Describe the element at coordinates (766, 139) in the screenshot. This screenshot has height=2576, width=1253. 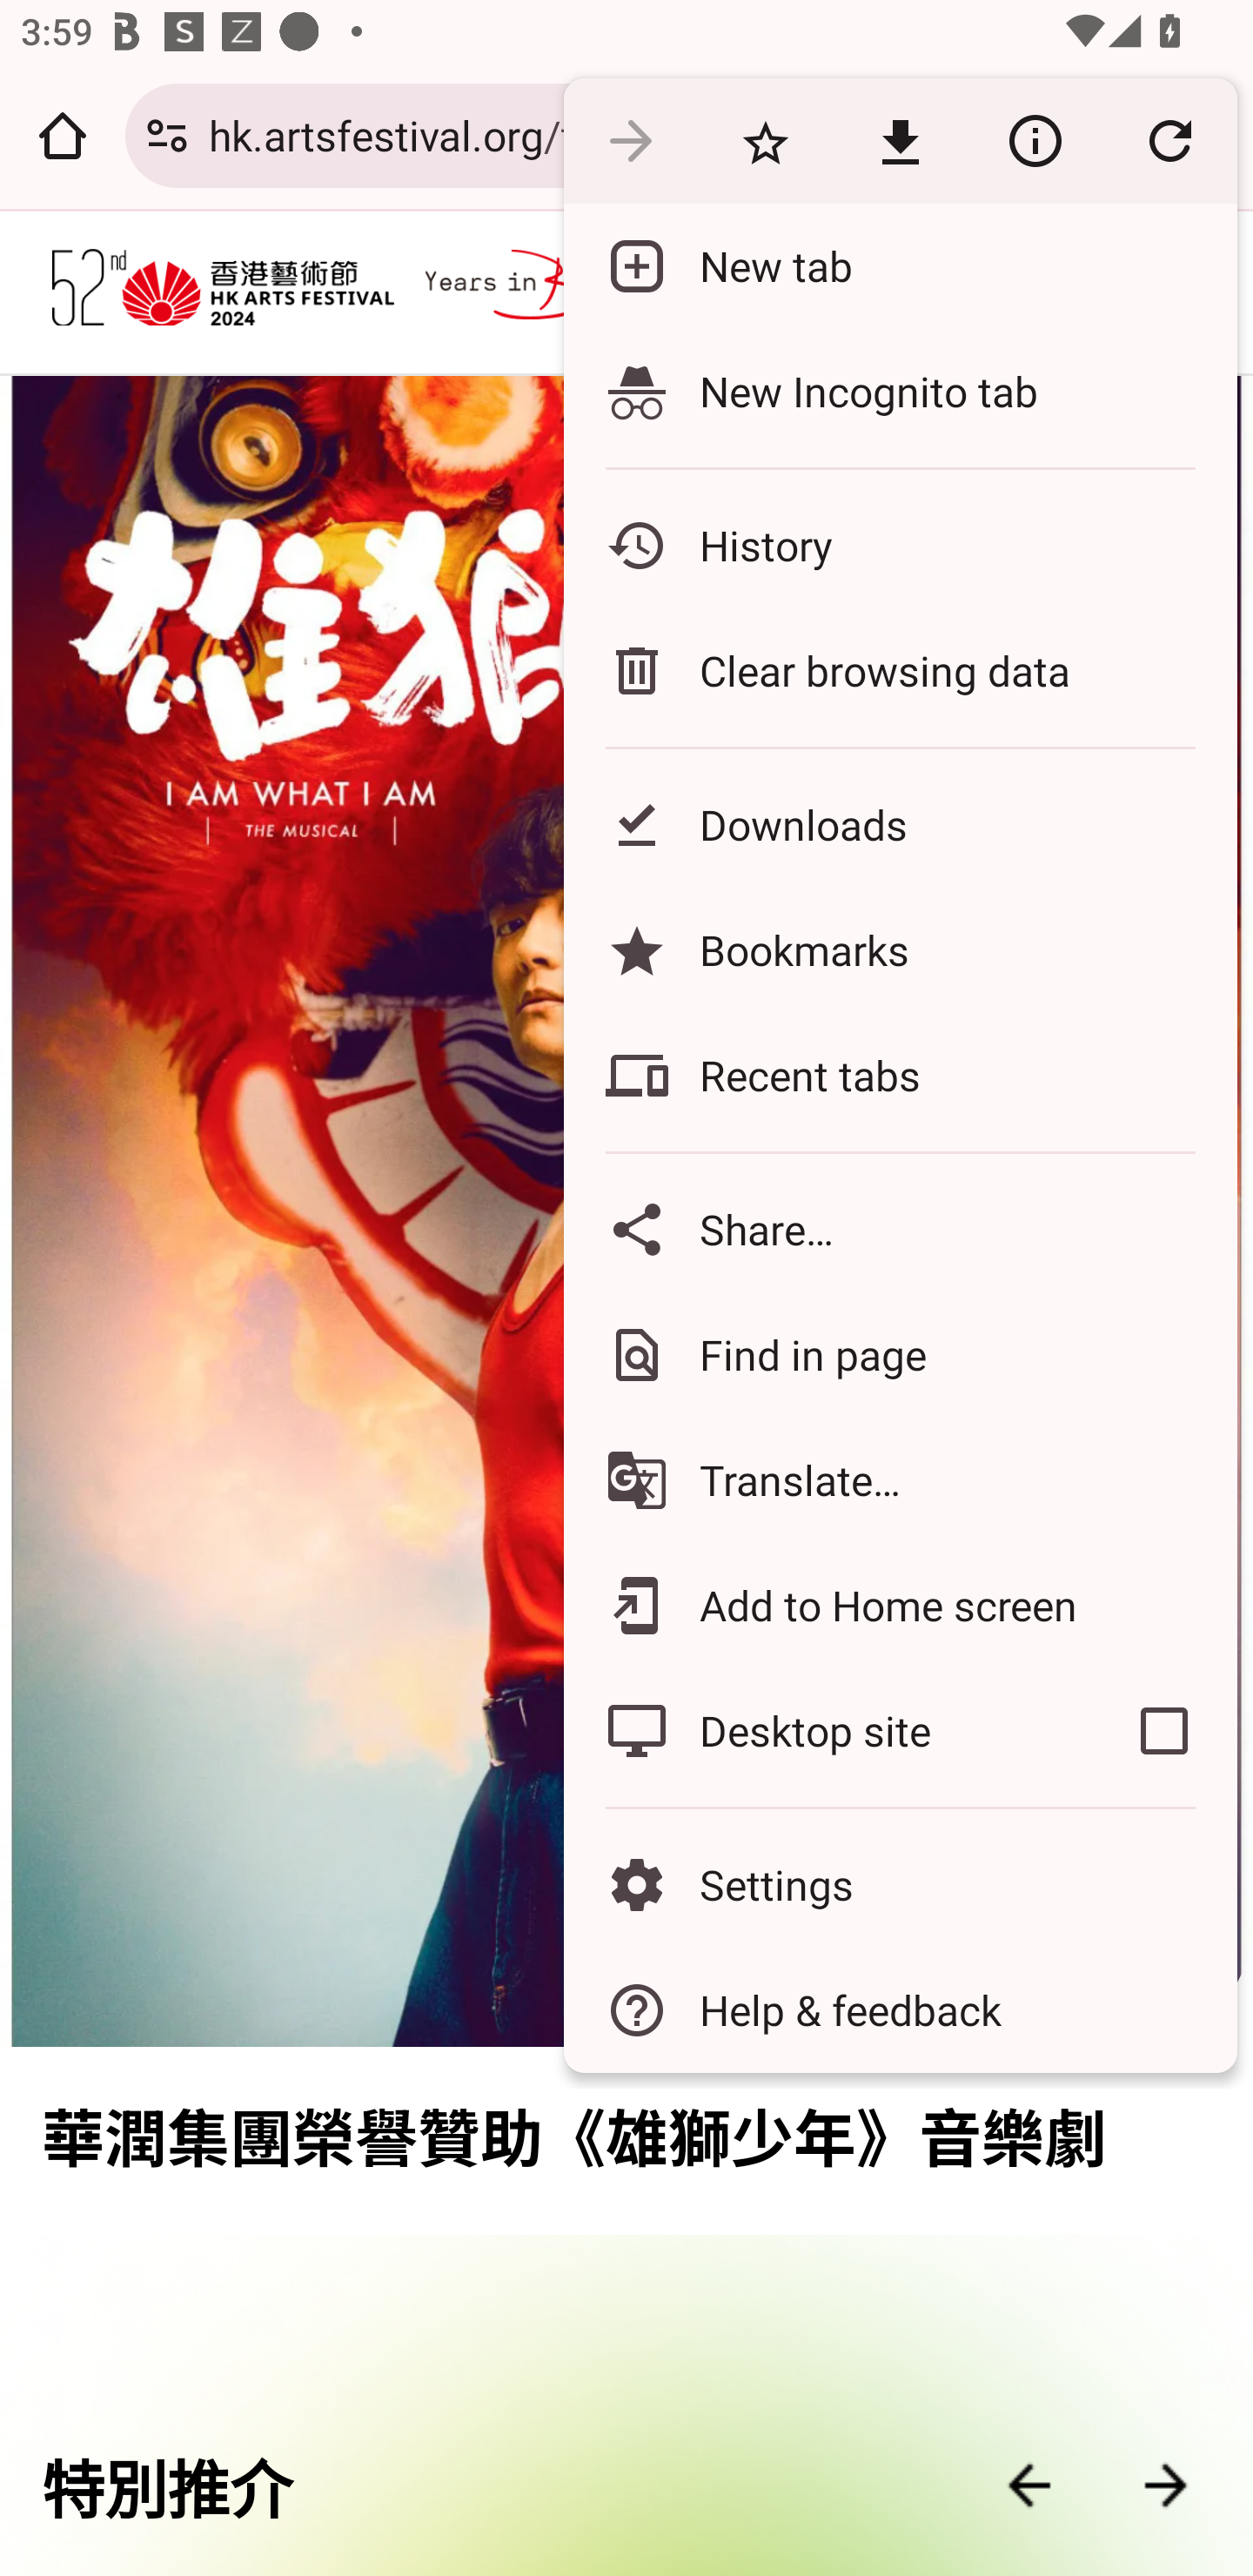
I see `Bookmark` at that location.